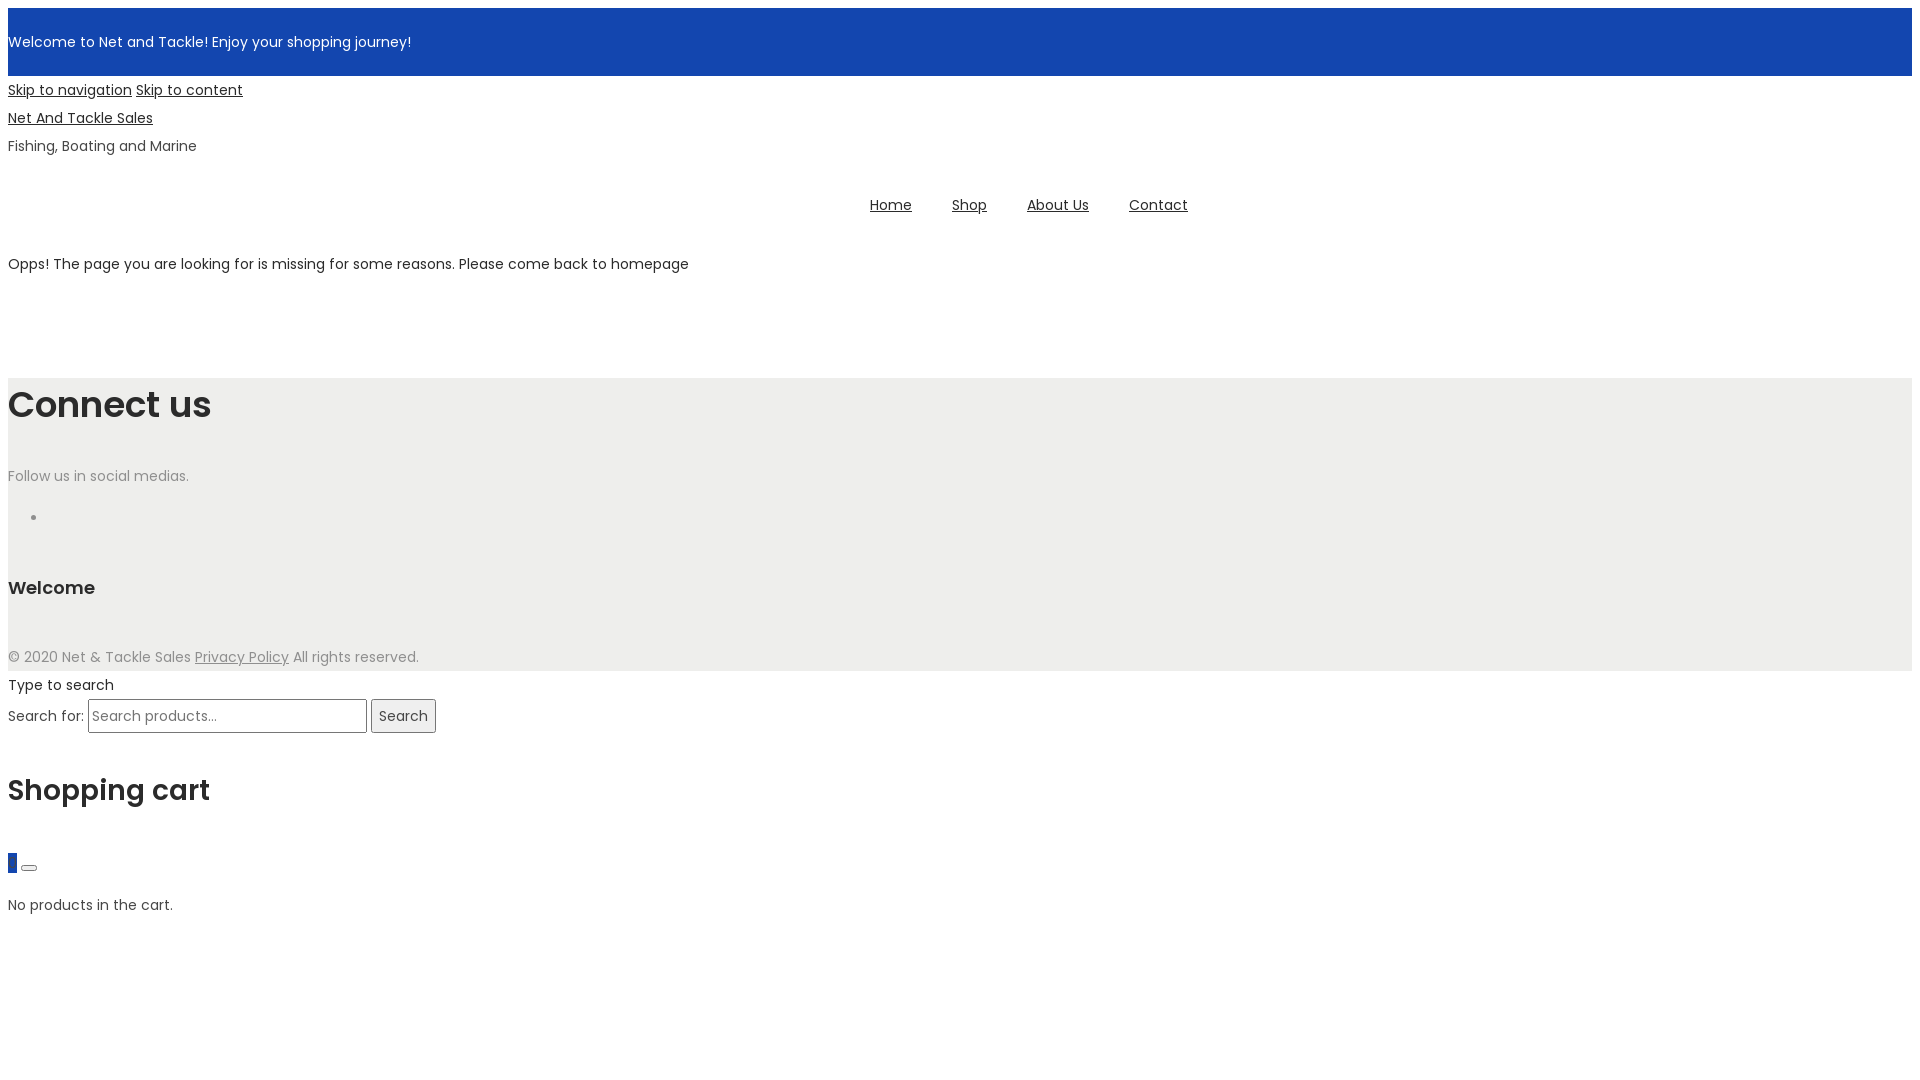  Describe the element at coordinates (970, 205) in the screenshot. I see `Shop` at that location.